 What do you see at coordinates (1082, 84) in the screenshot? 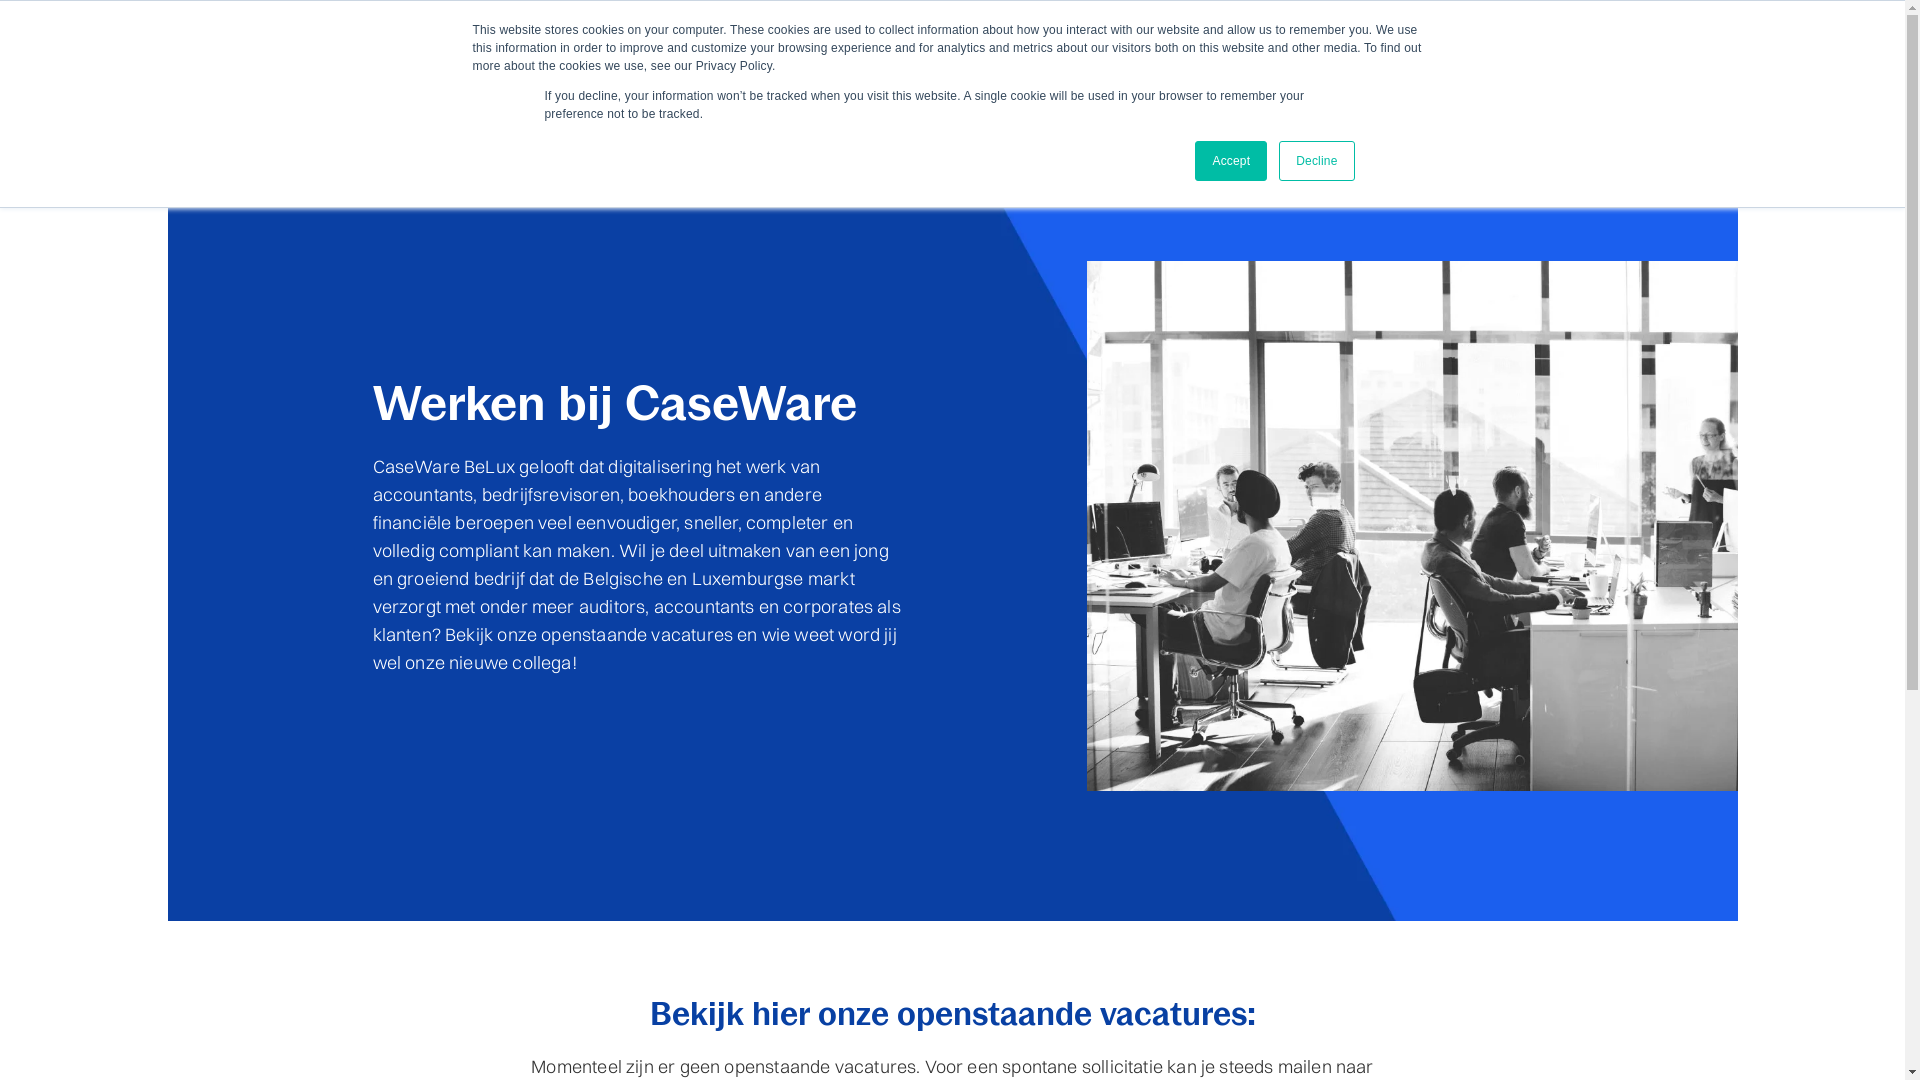
I see `Jaarafsluiting / Tax LUX` at bounding box center [1082, 84].